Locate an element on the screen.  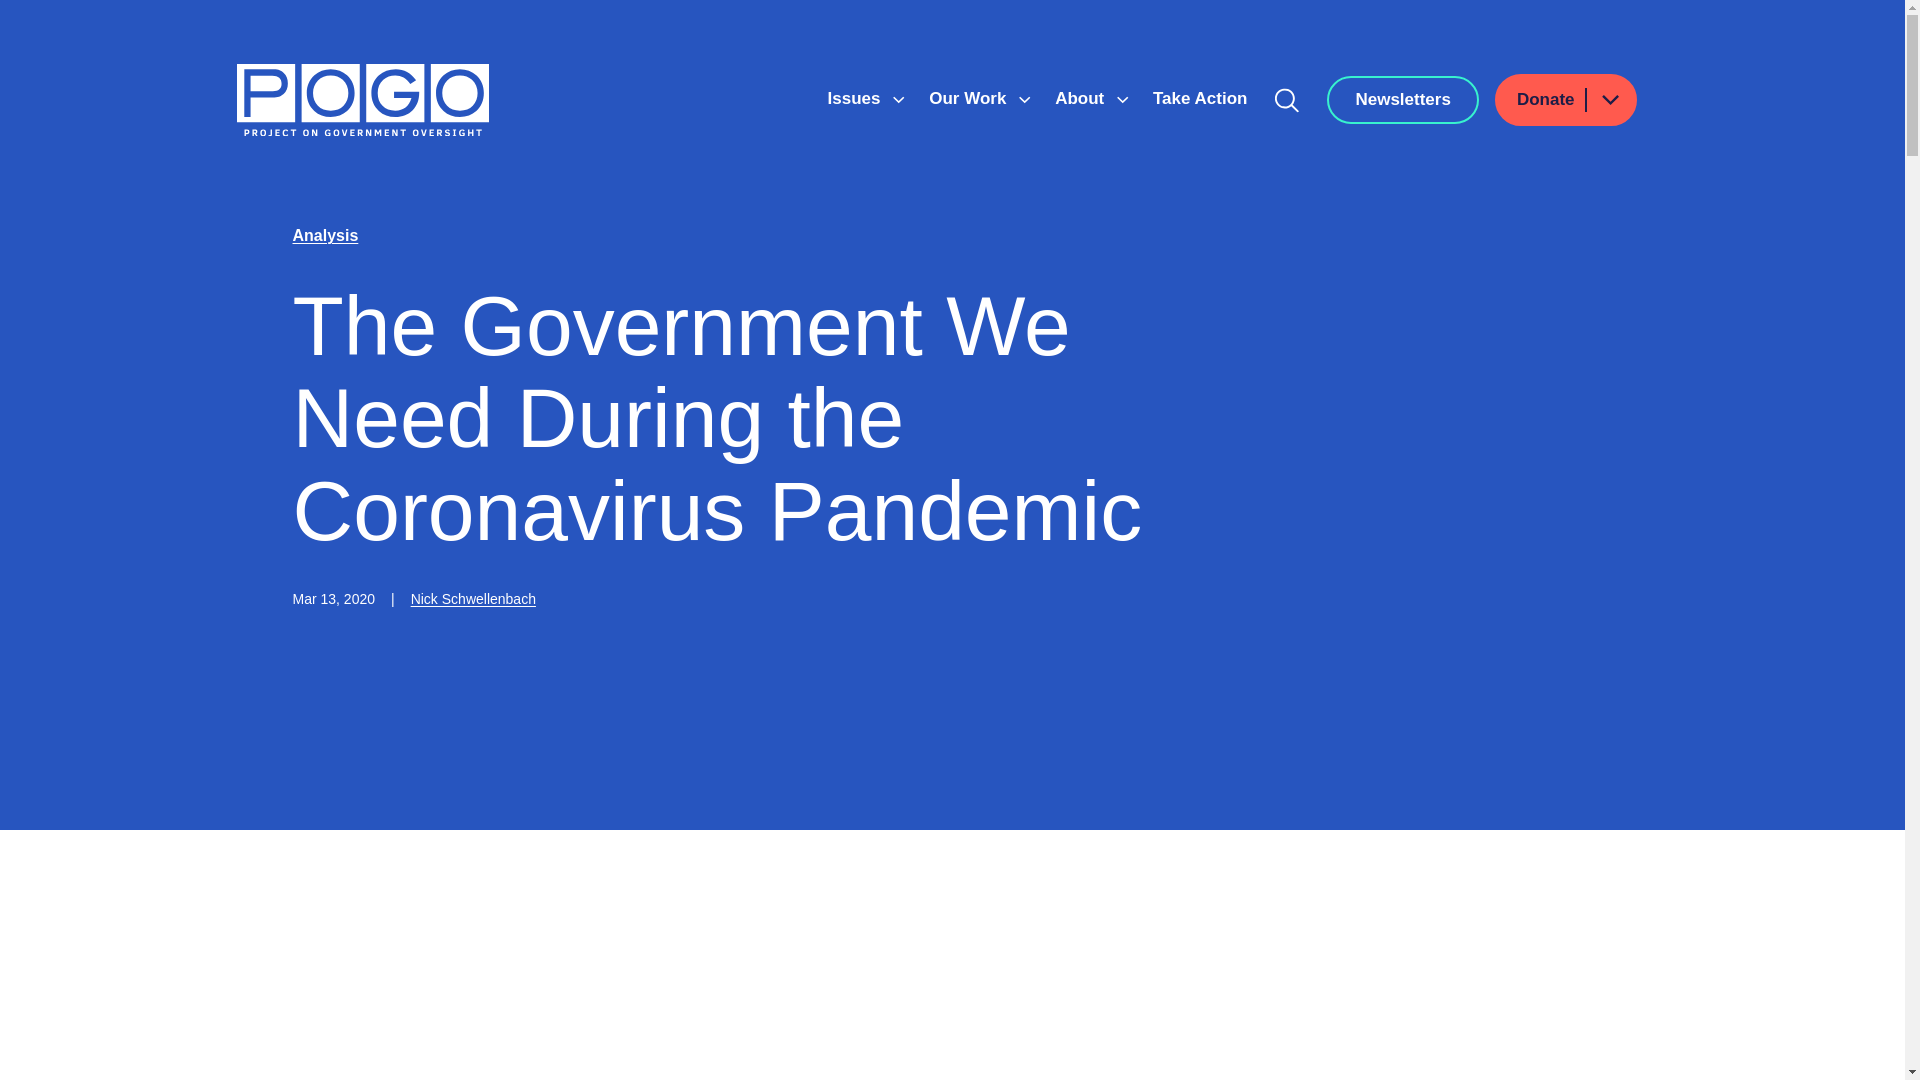
Show submenu for Issues is located at coordinates (898, 100).